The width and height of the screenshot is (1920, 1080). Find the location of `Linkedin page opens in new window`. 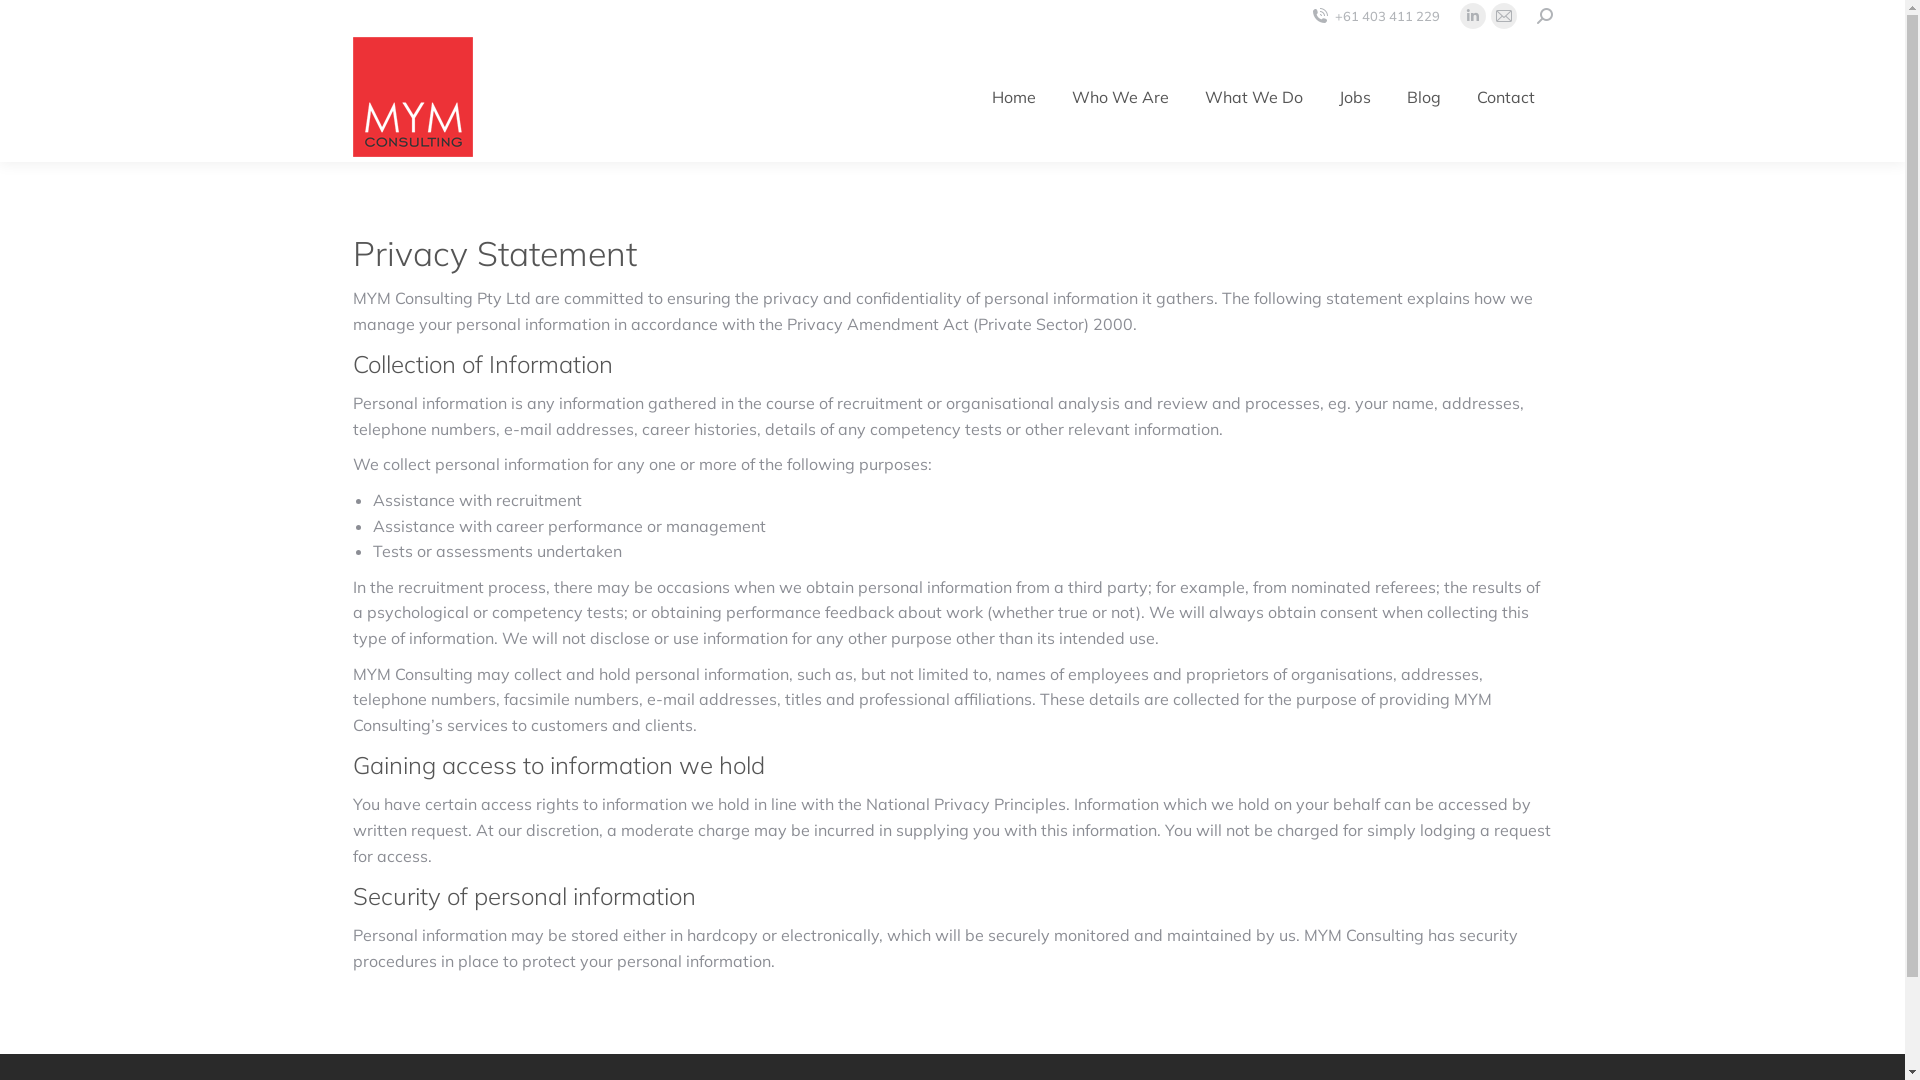

Linkedin page opens in new window is located at coordinates (1473, 16).